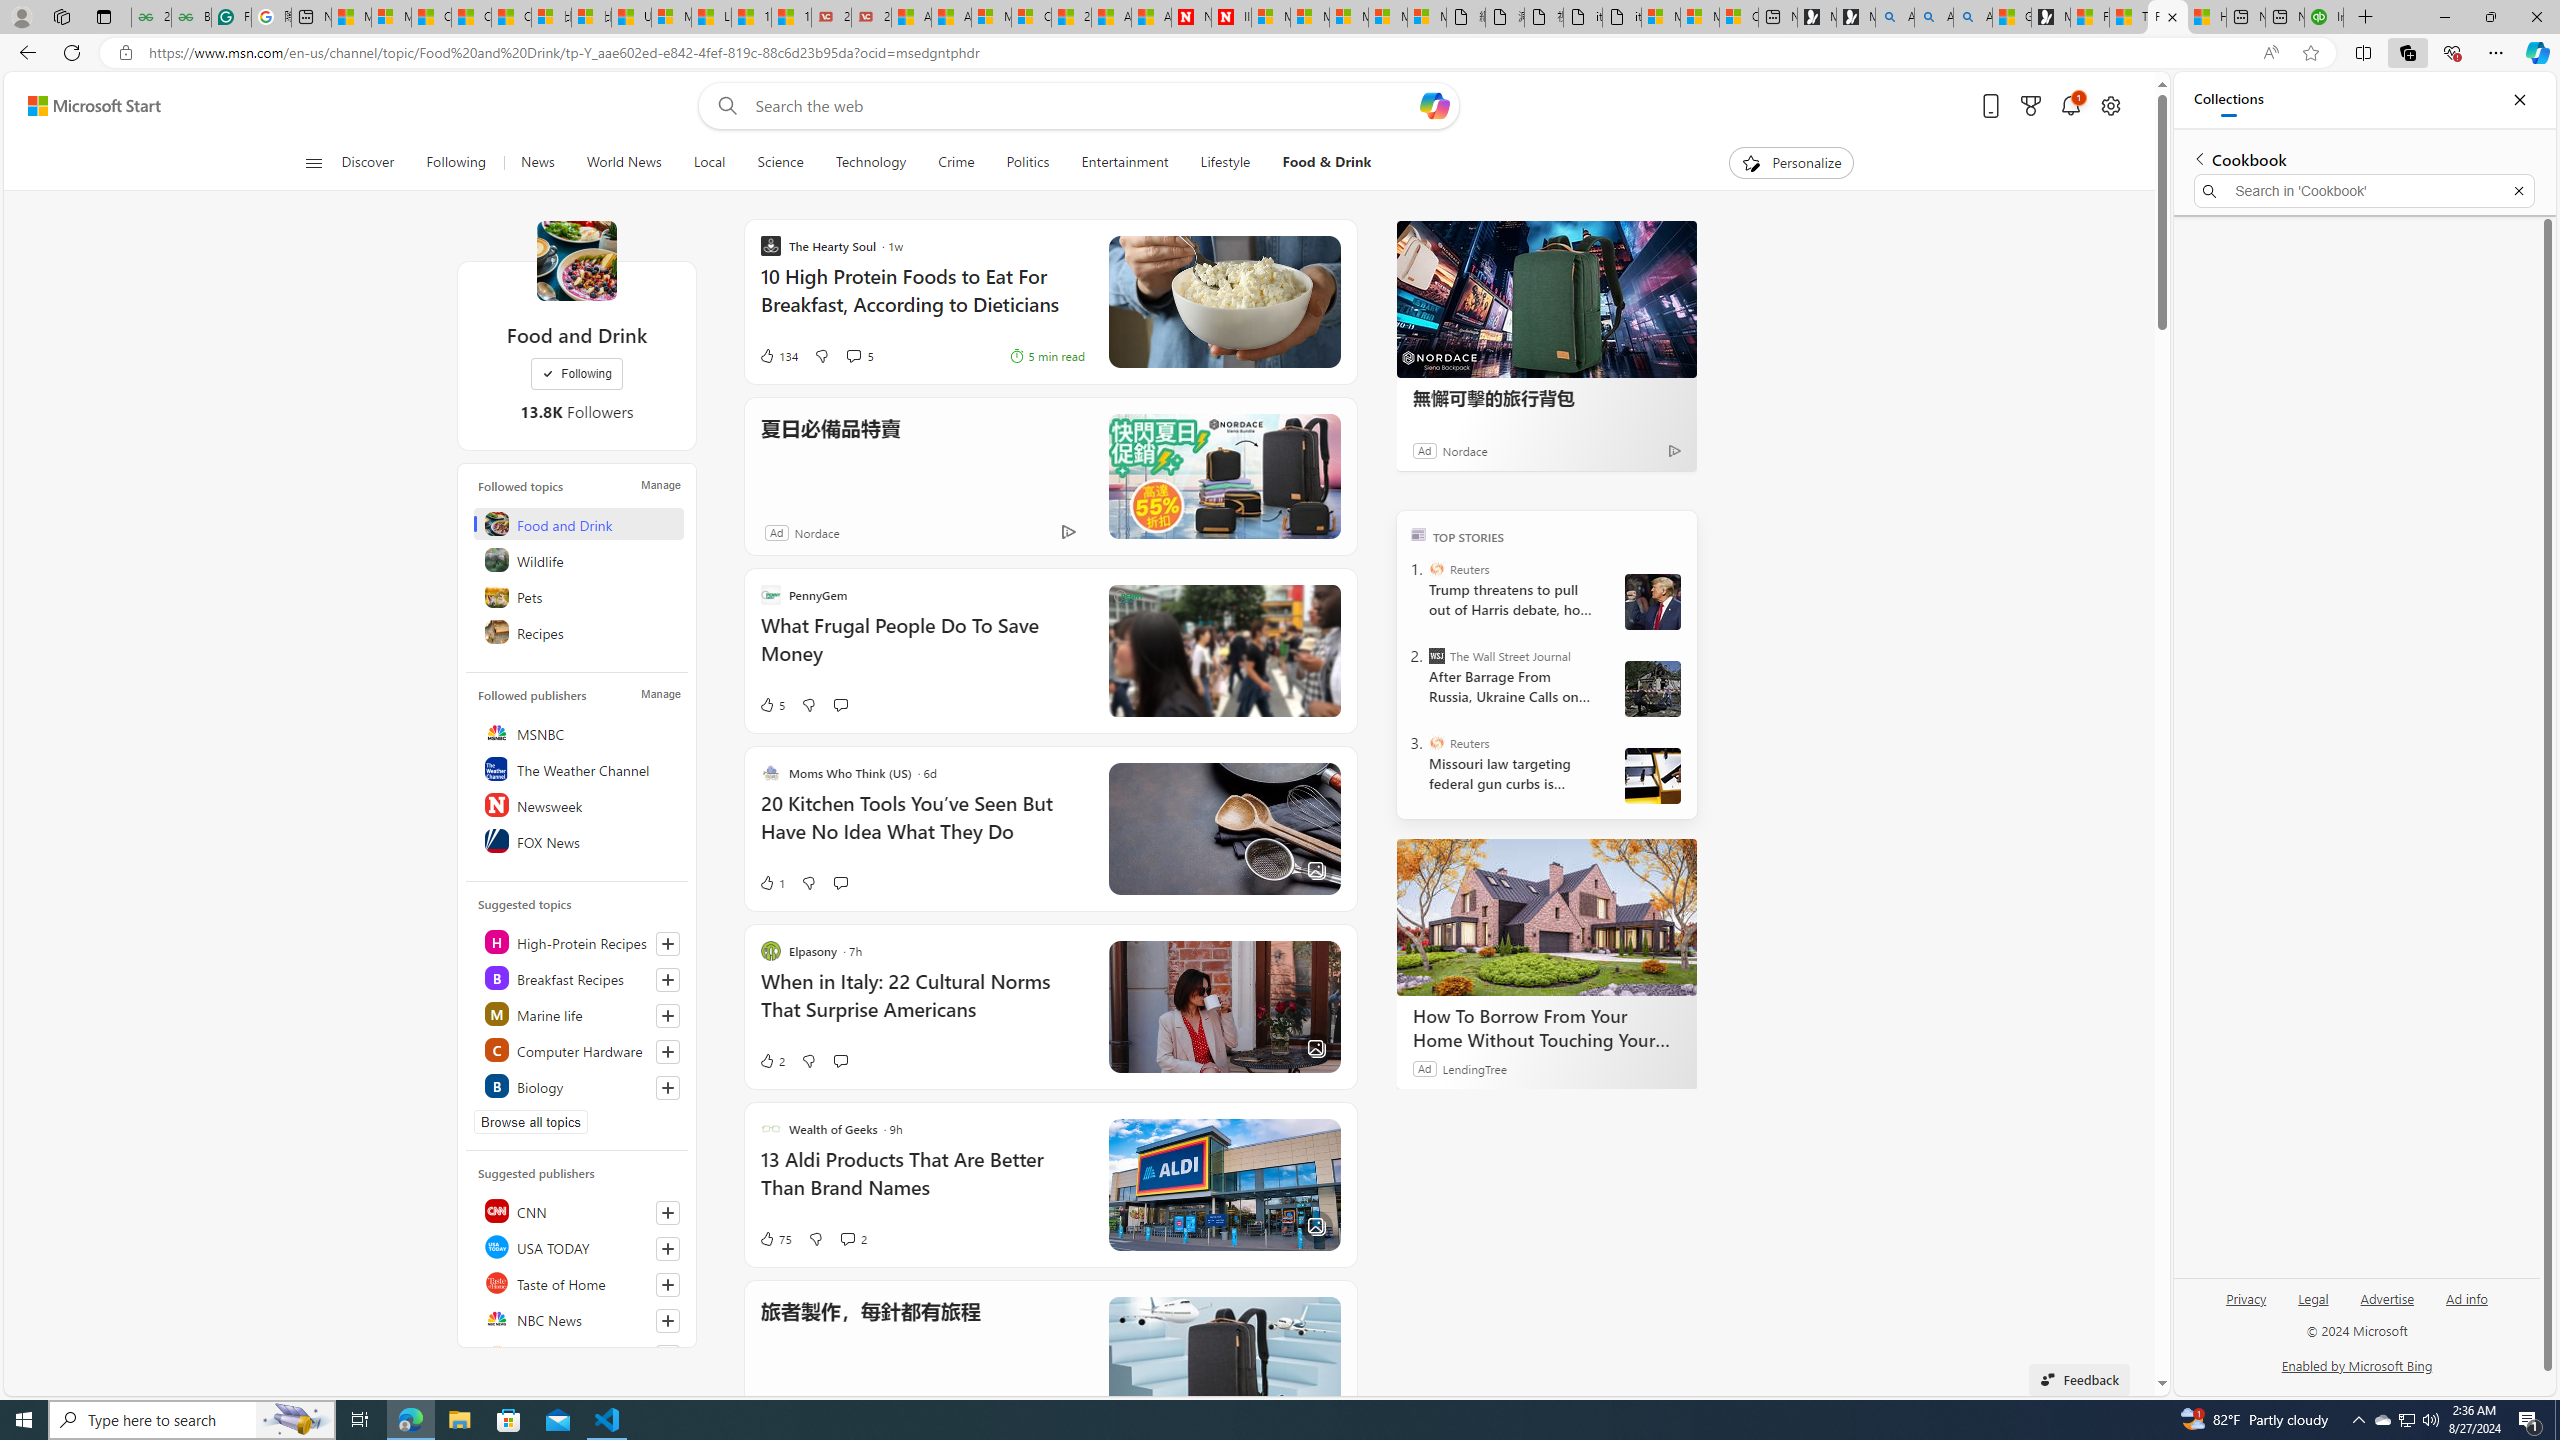 Image resolution: width=2560 pixels, height=1440 pixels. What do you see at coordinates (578, 596) in the screenshot?
I see `Pets` at bounding box center [578, 596].